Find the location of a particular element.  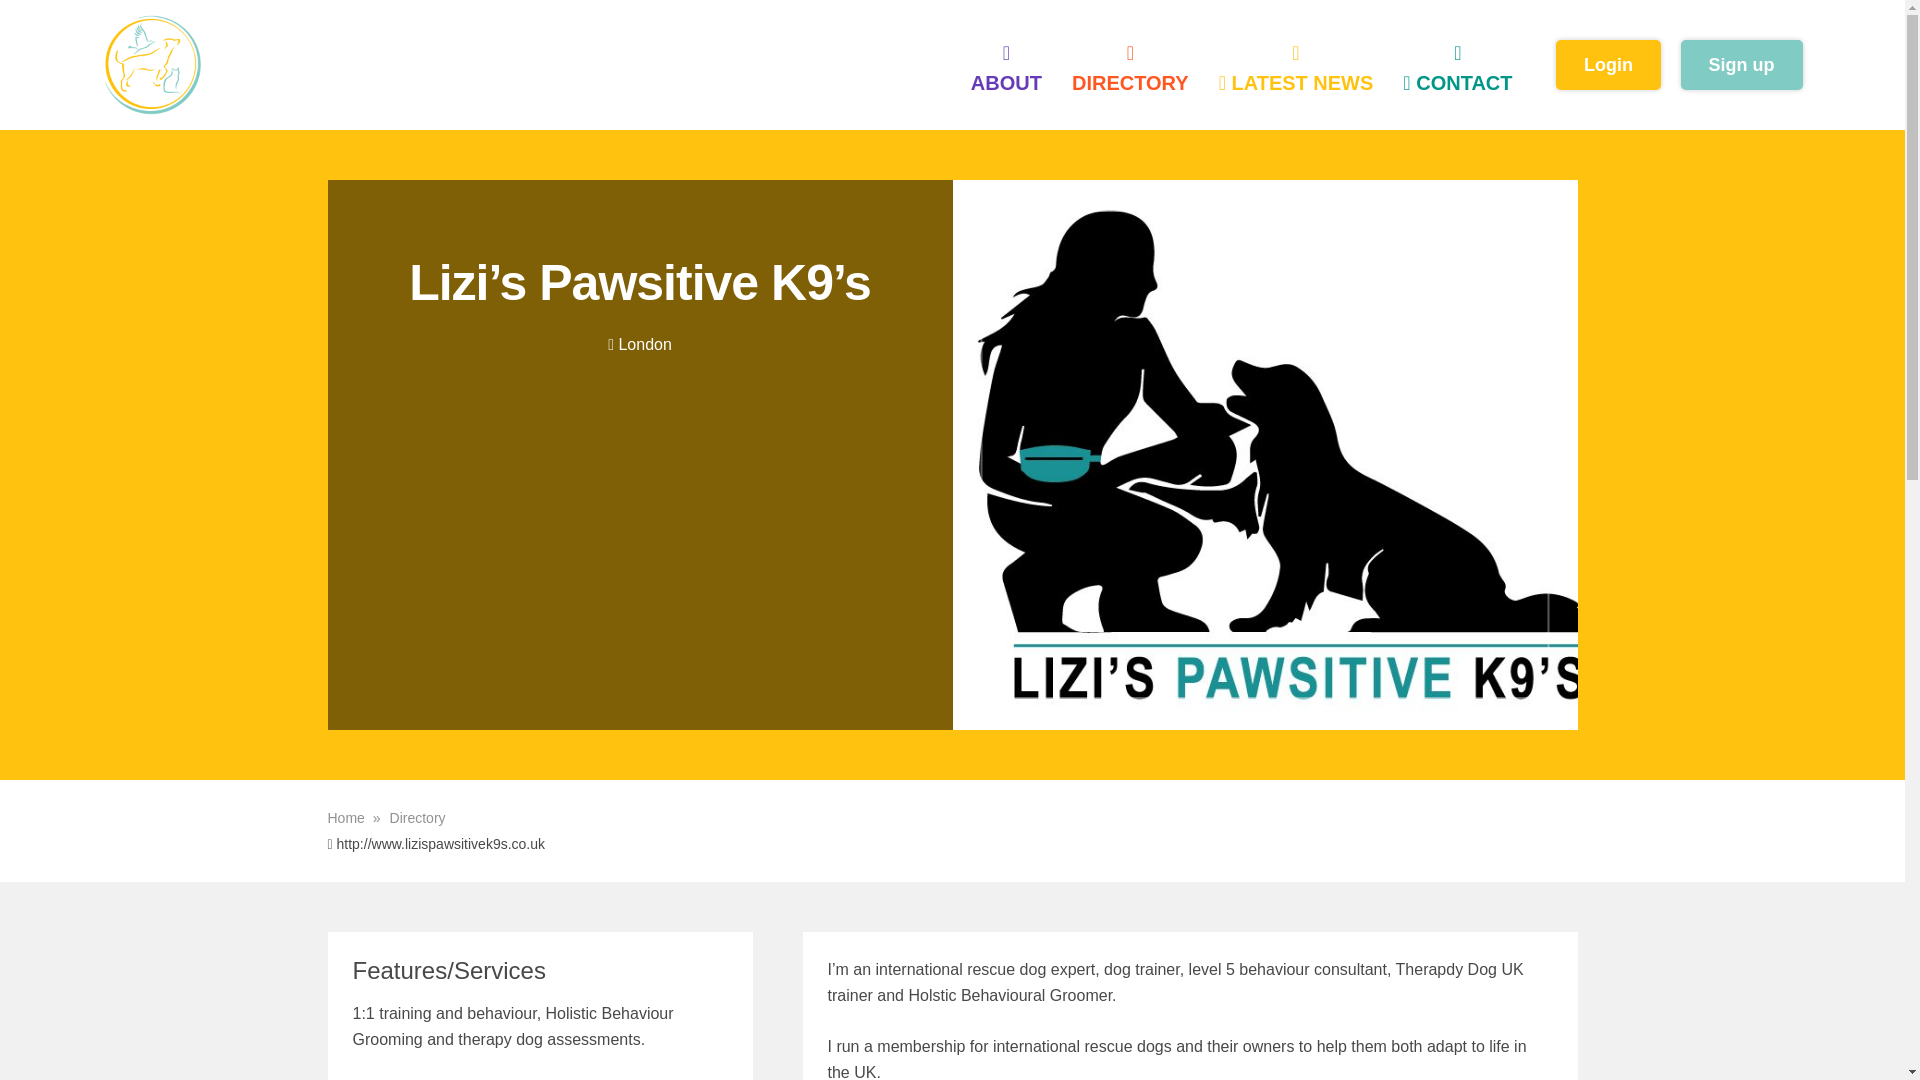

Home is located at coordinates (356, 818).